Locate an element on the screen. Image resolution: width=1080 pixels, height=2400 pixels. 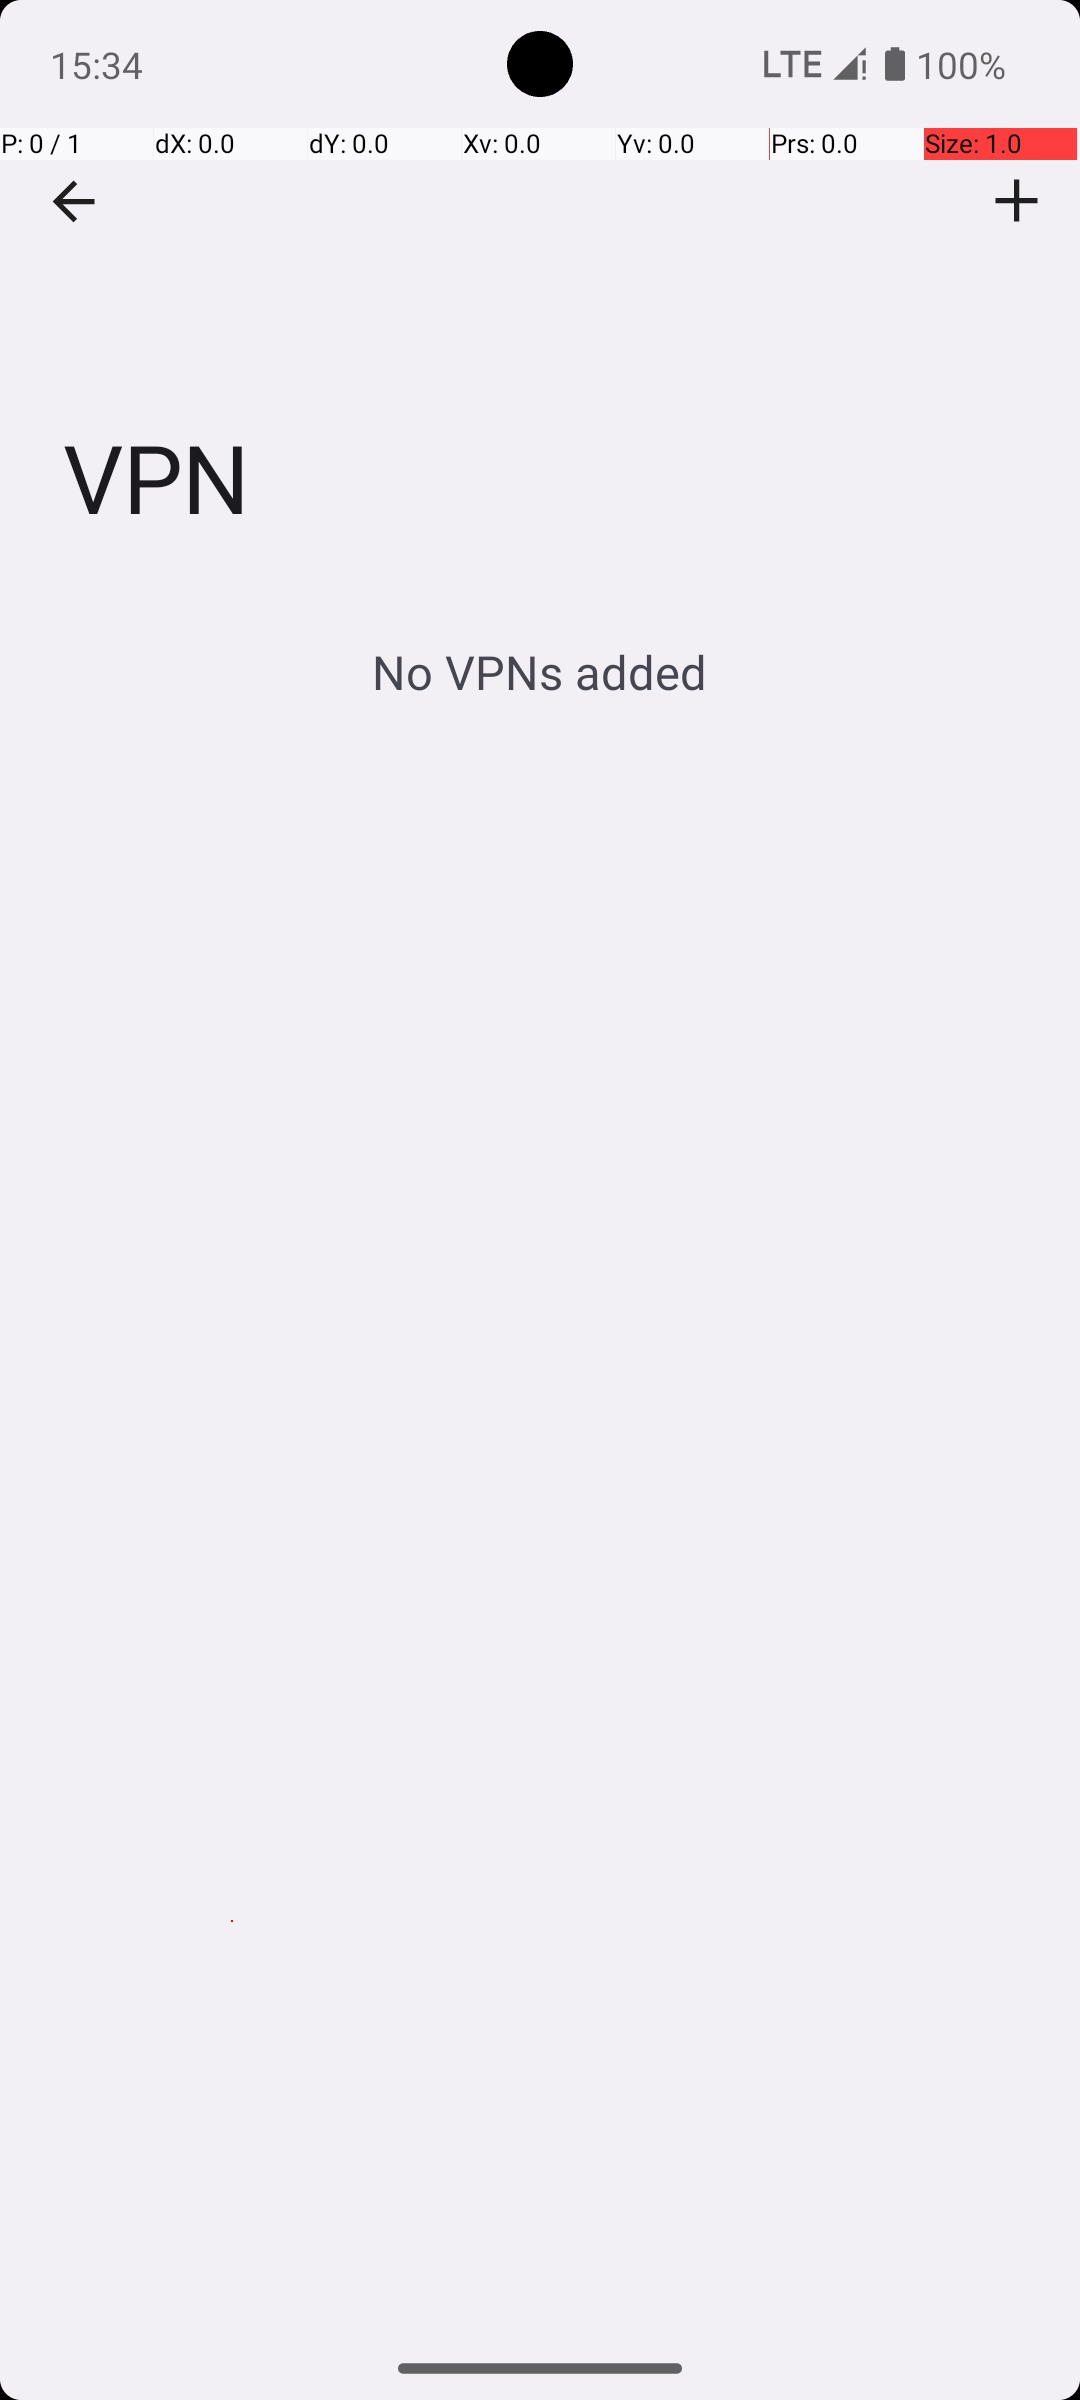
Add VPN profile is located at coordinates (1017, 201).